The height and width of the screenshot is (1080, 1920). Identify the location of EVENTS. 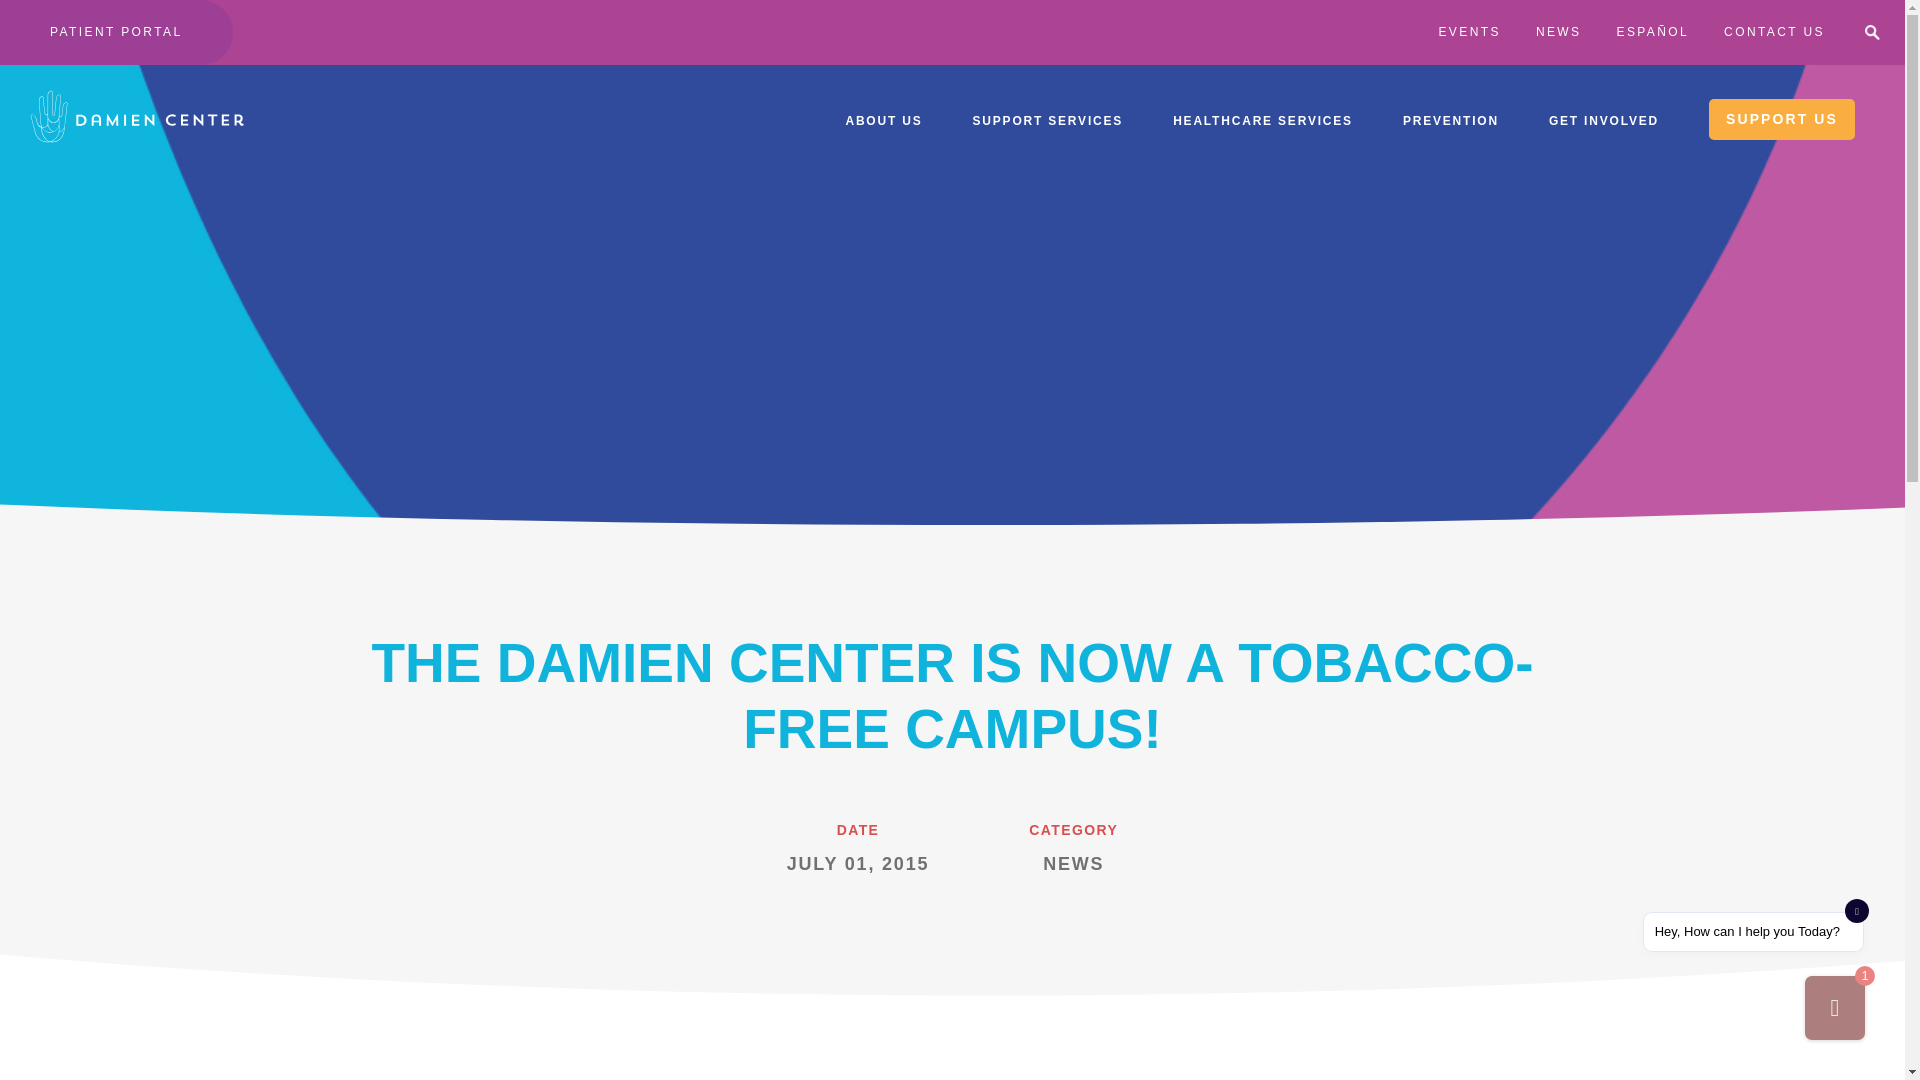
(1468, 31).